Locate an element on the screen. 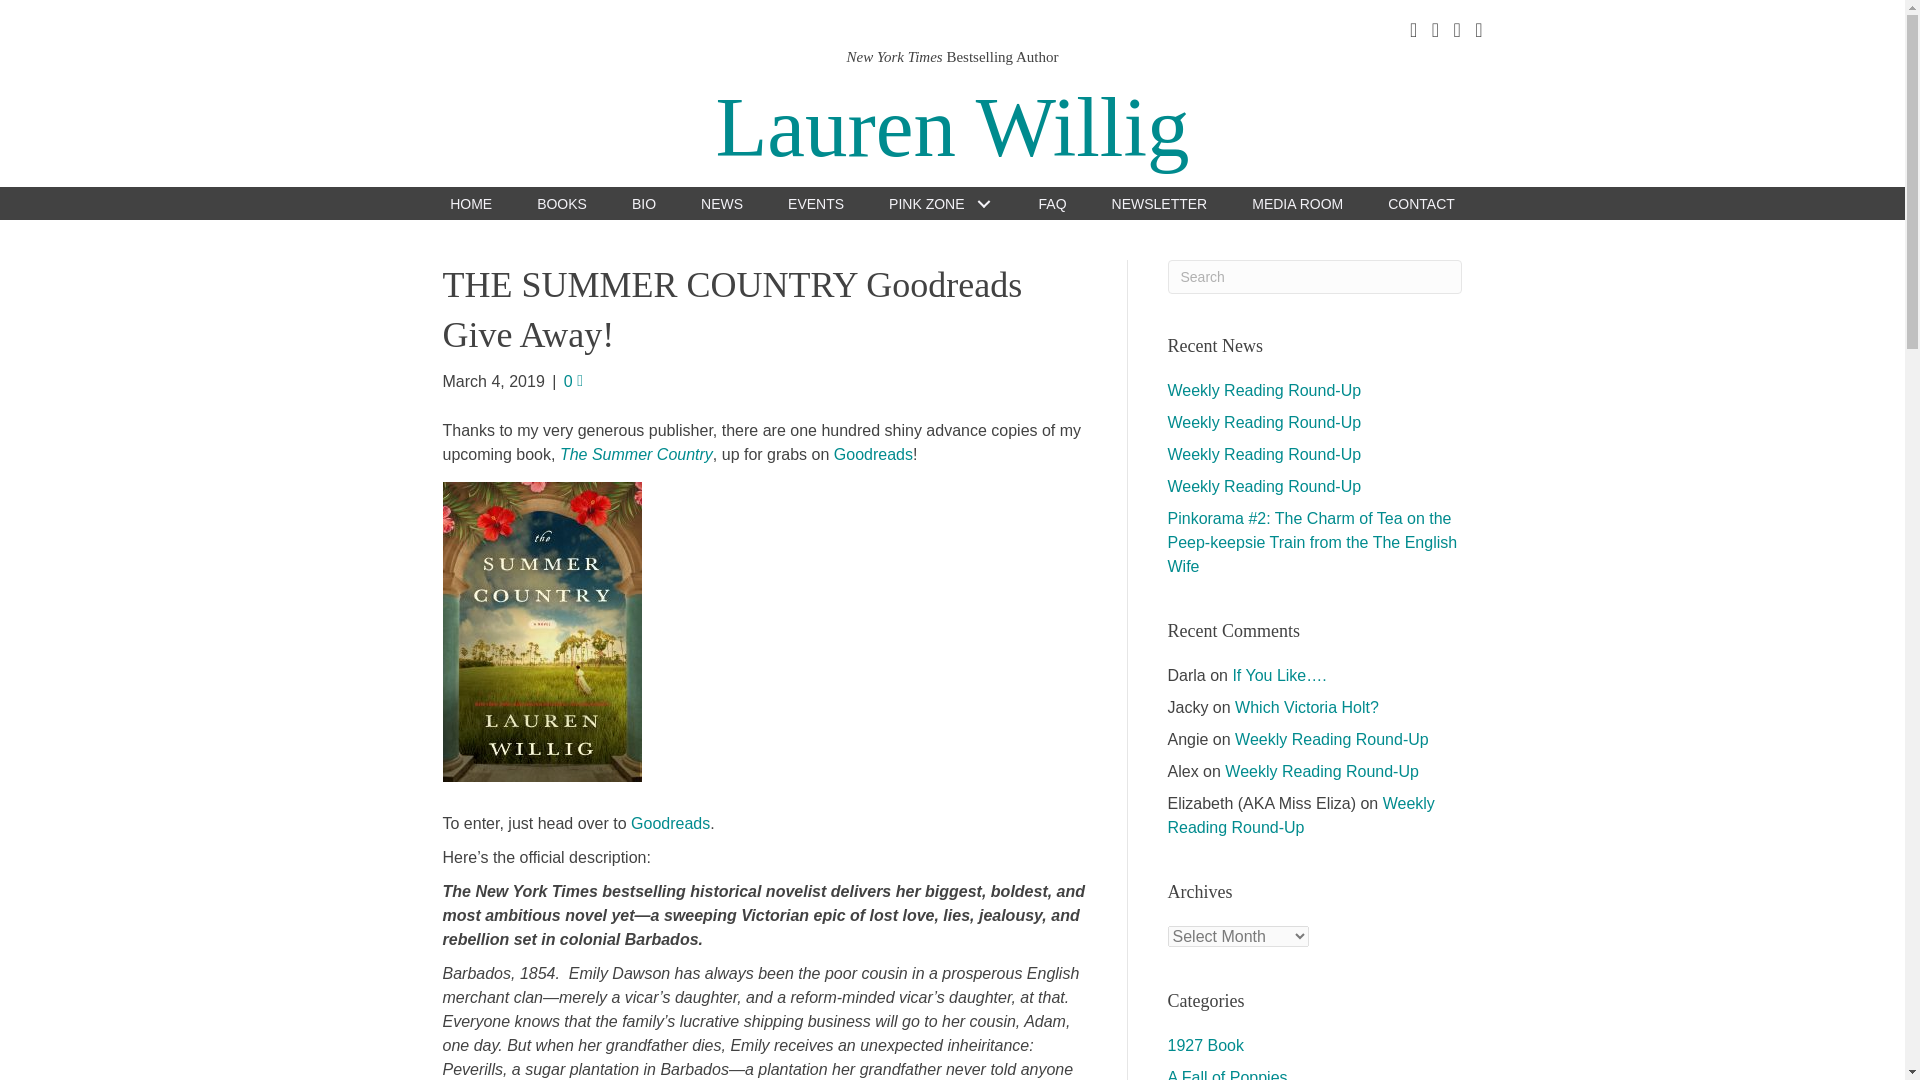 This screenshot has width=1920, height=1080. MEDIA ROOM is located at coordinates (1296, 203).